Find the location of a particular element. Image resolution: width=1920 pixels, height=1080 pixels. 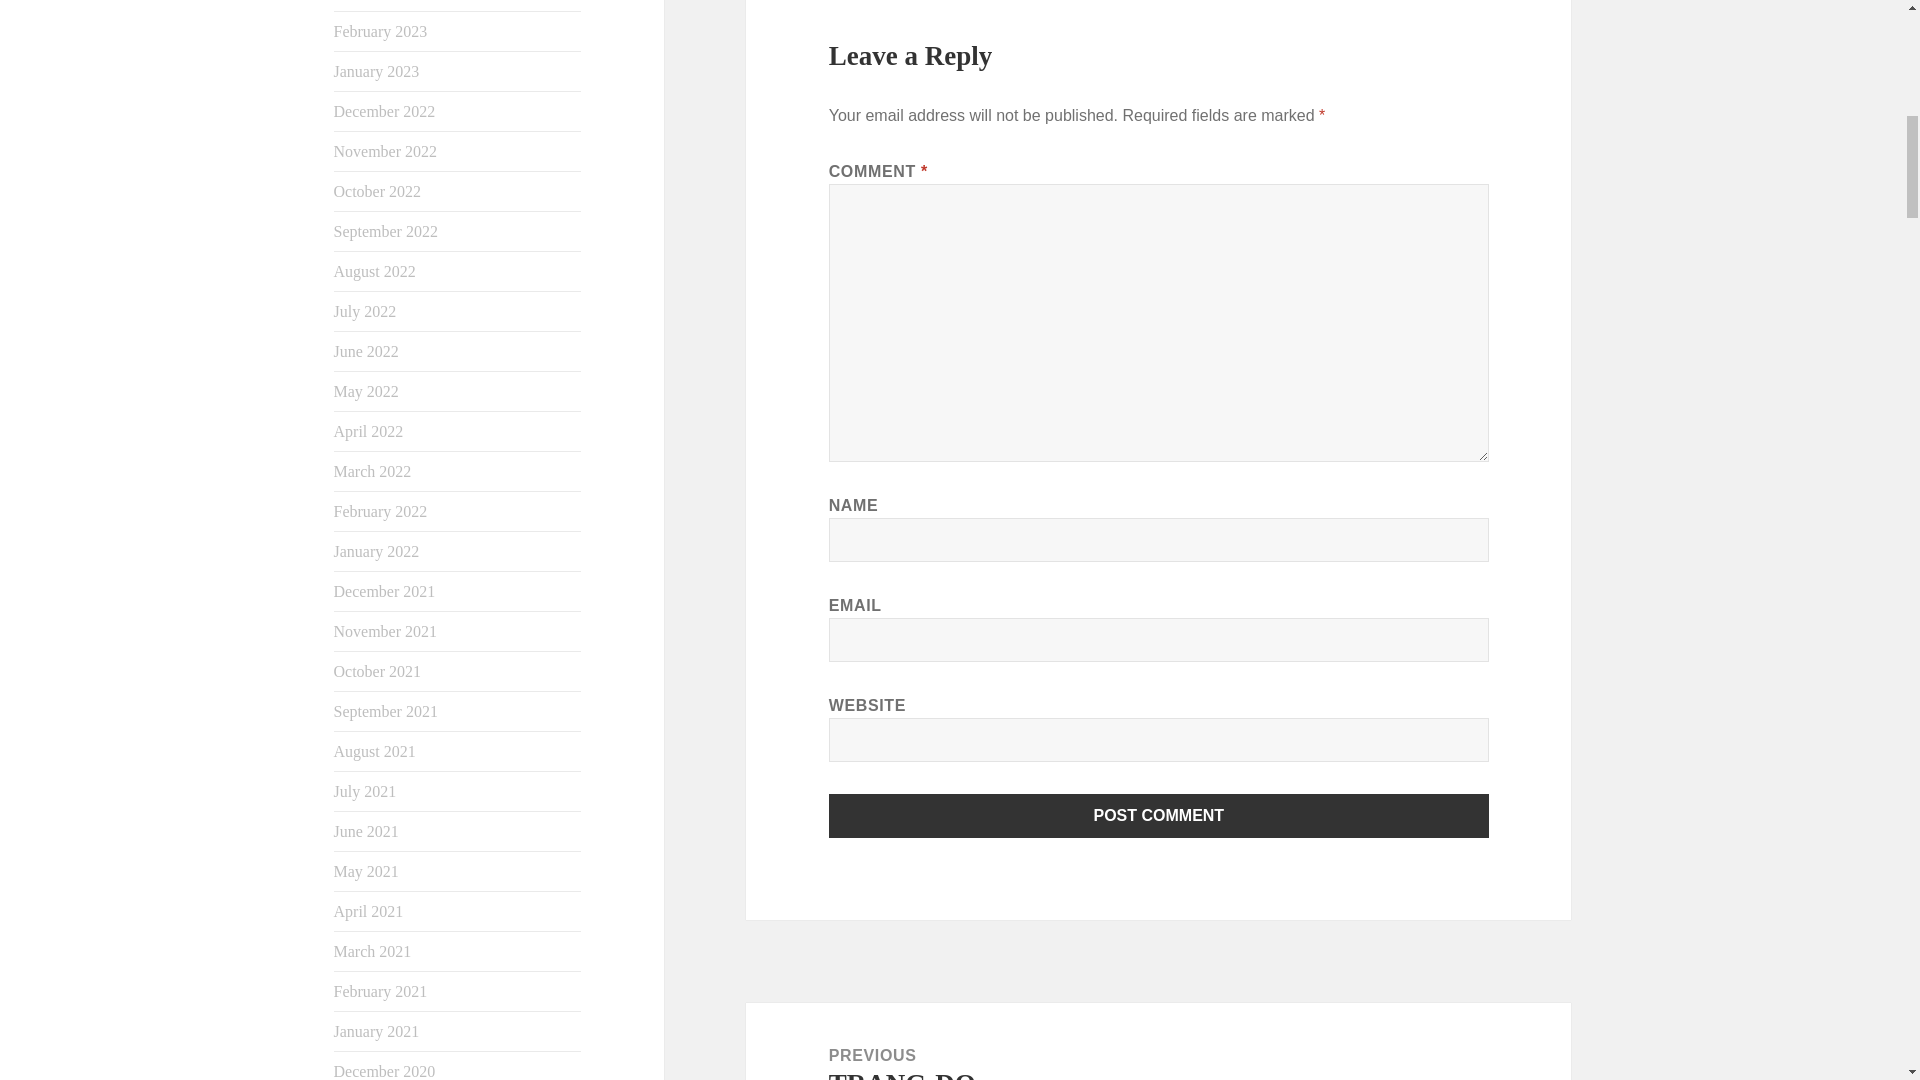

Post Comment is located at coordinates (1159, 816).